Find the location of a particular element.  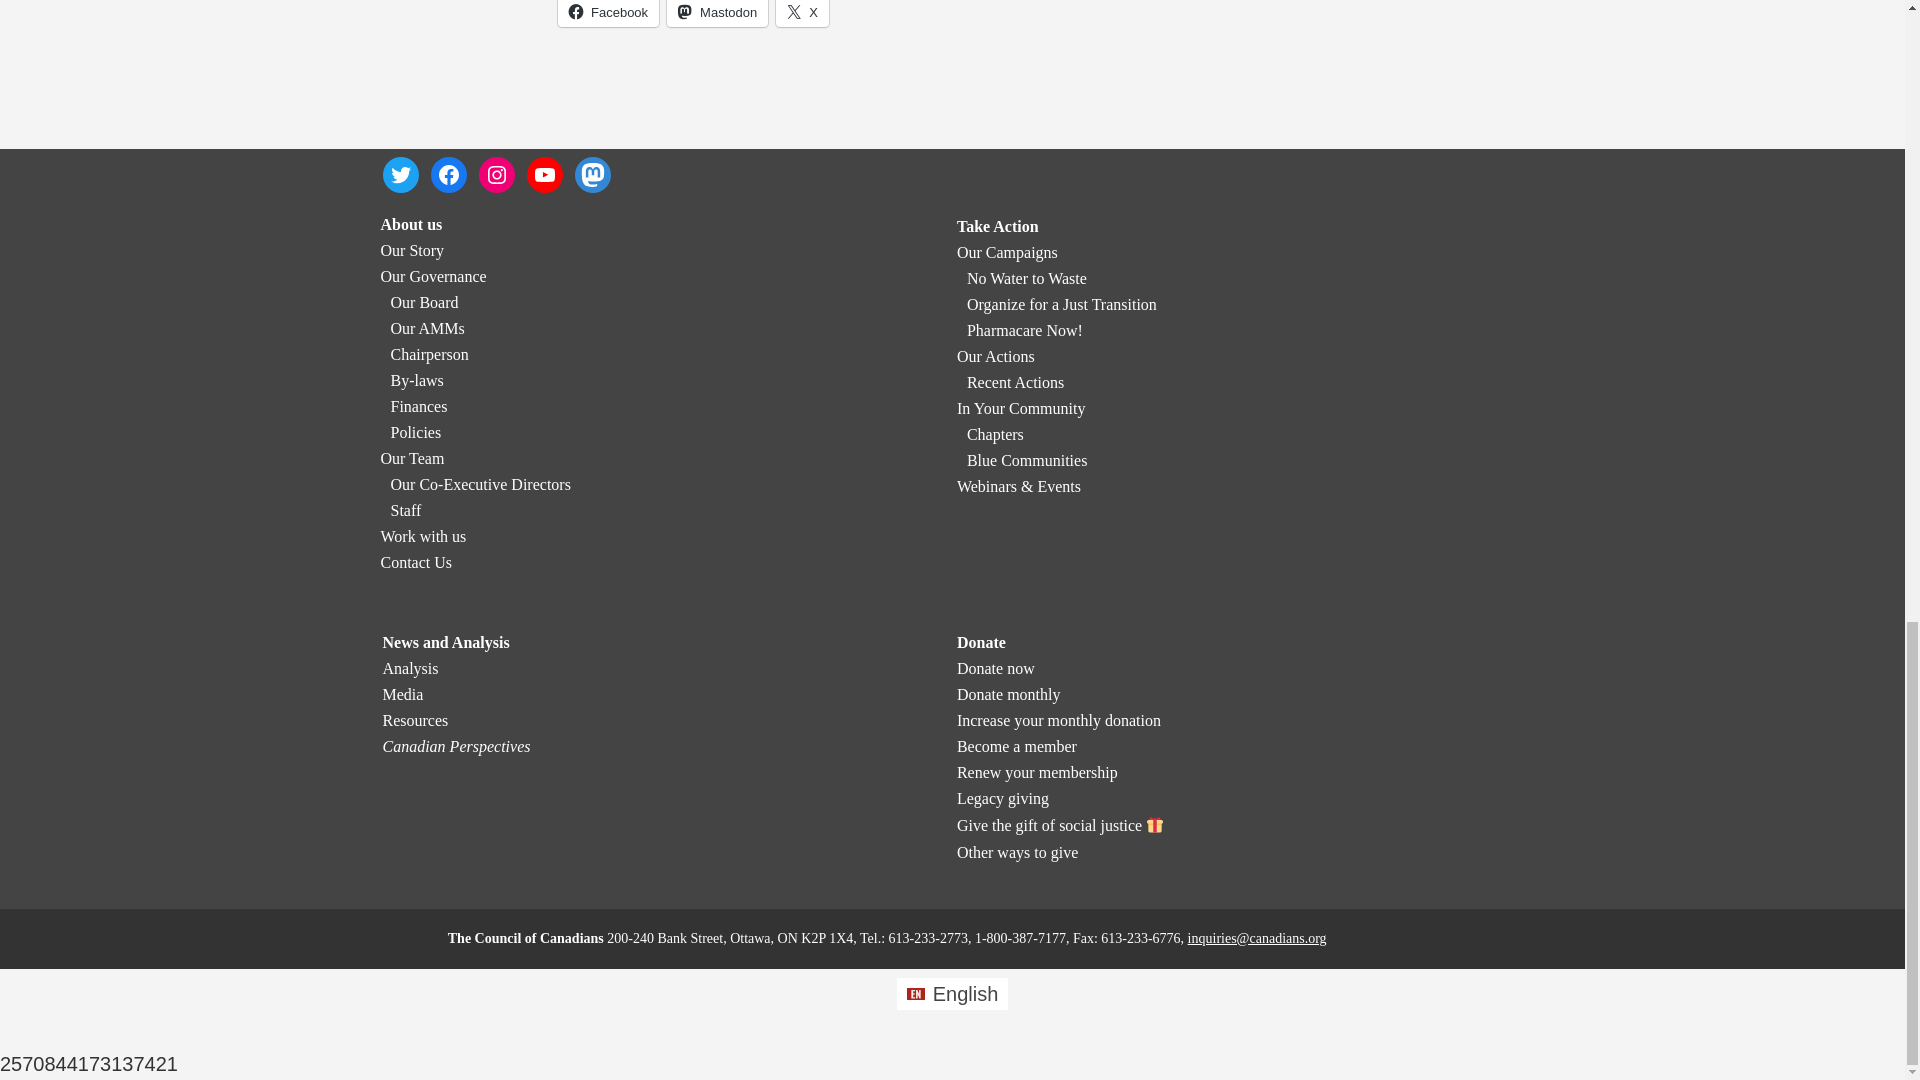

Click to share on Mastodon is located at coordinates (717, 14).